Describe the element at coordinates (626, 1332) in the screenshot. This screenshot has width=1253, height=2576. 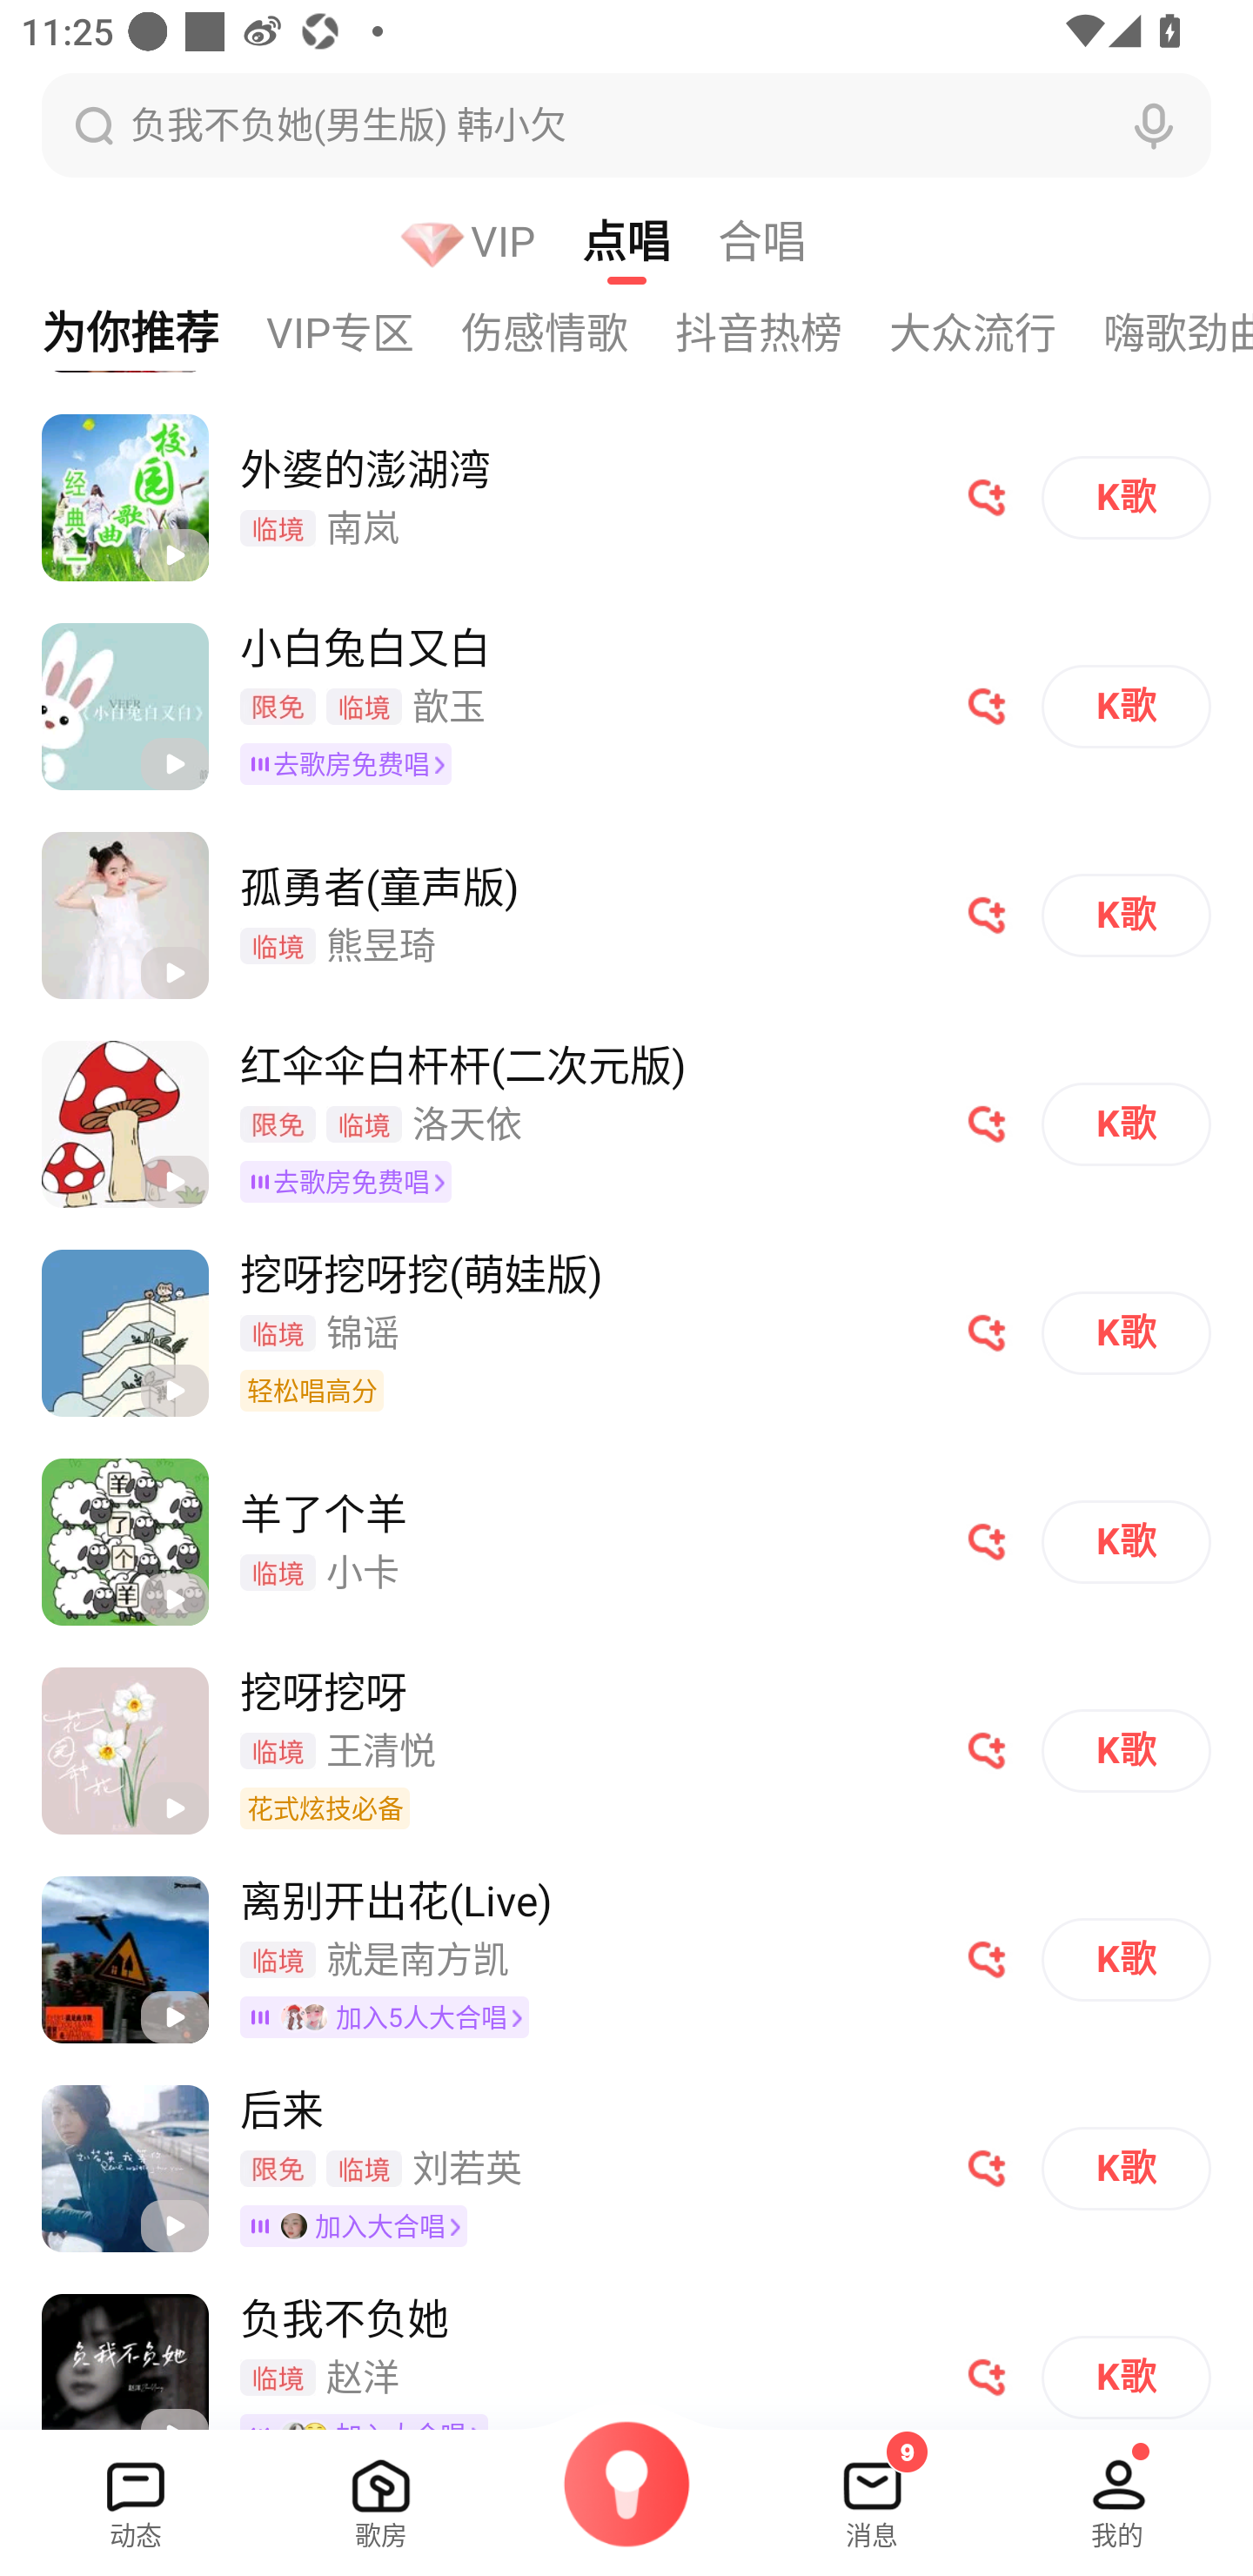
I see `播放 按钮 挖呀挖呀挖(萌娃版) 临境 锦谣 轻松唱高分 点击添加至未唱 按钮 K歌 按钮` at that location.